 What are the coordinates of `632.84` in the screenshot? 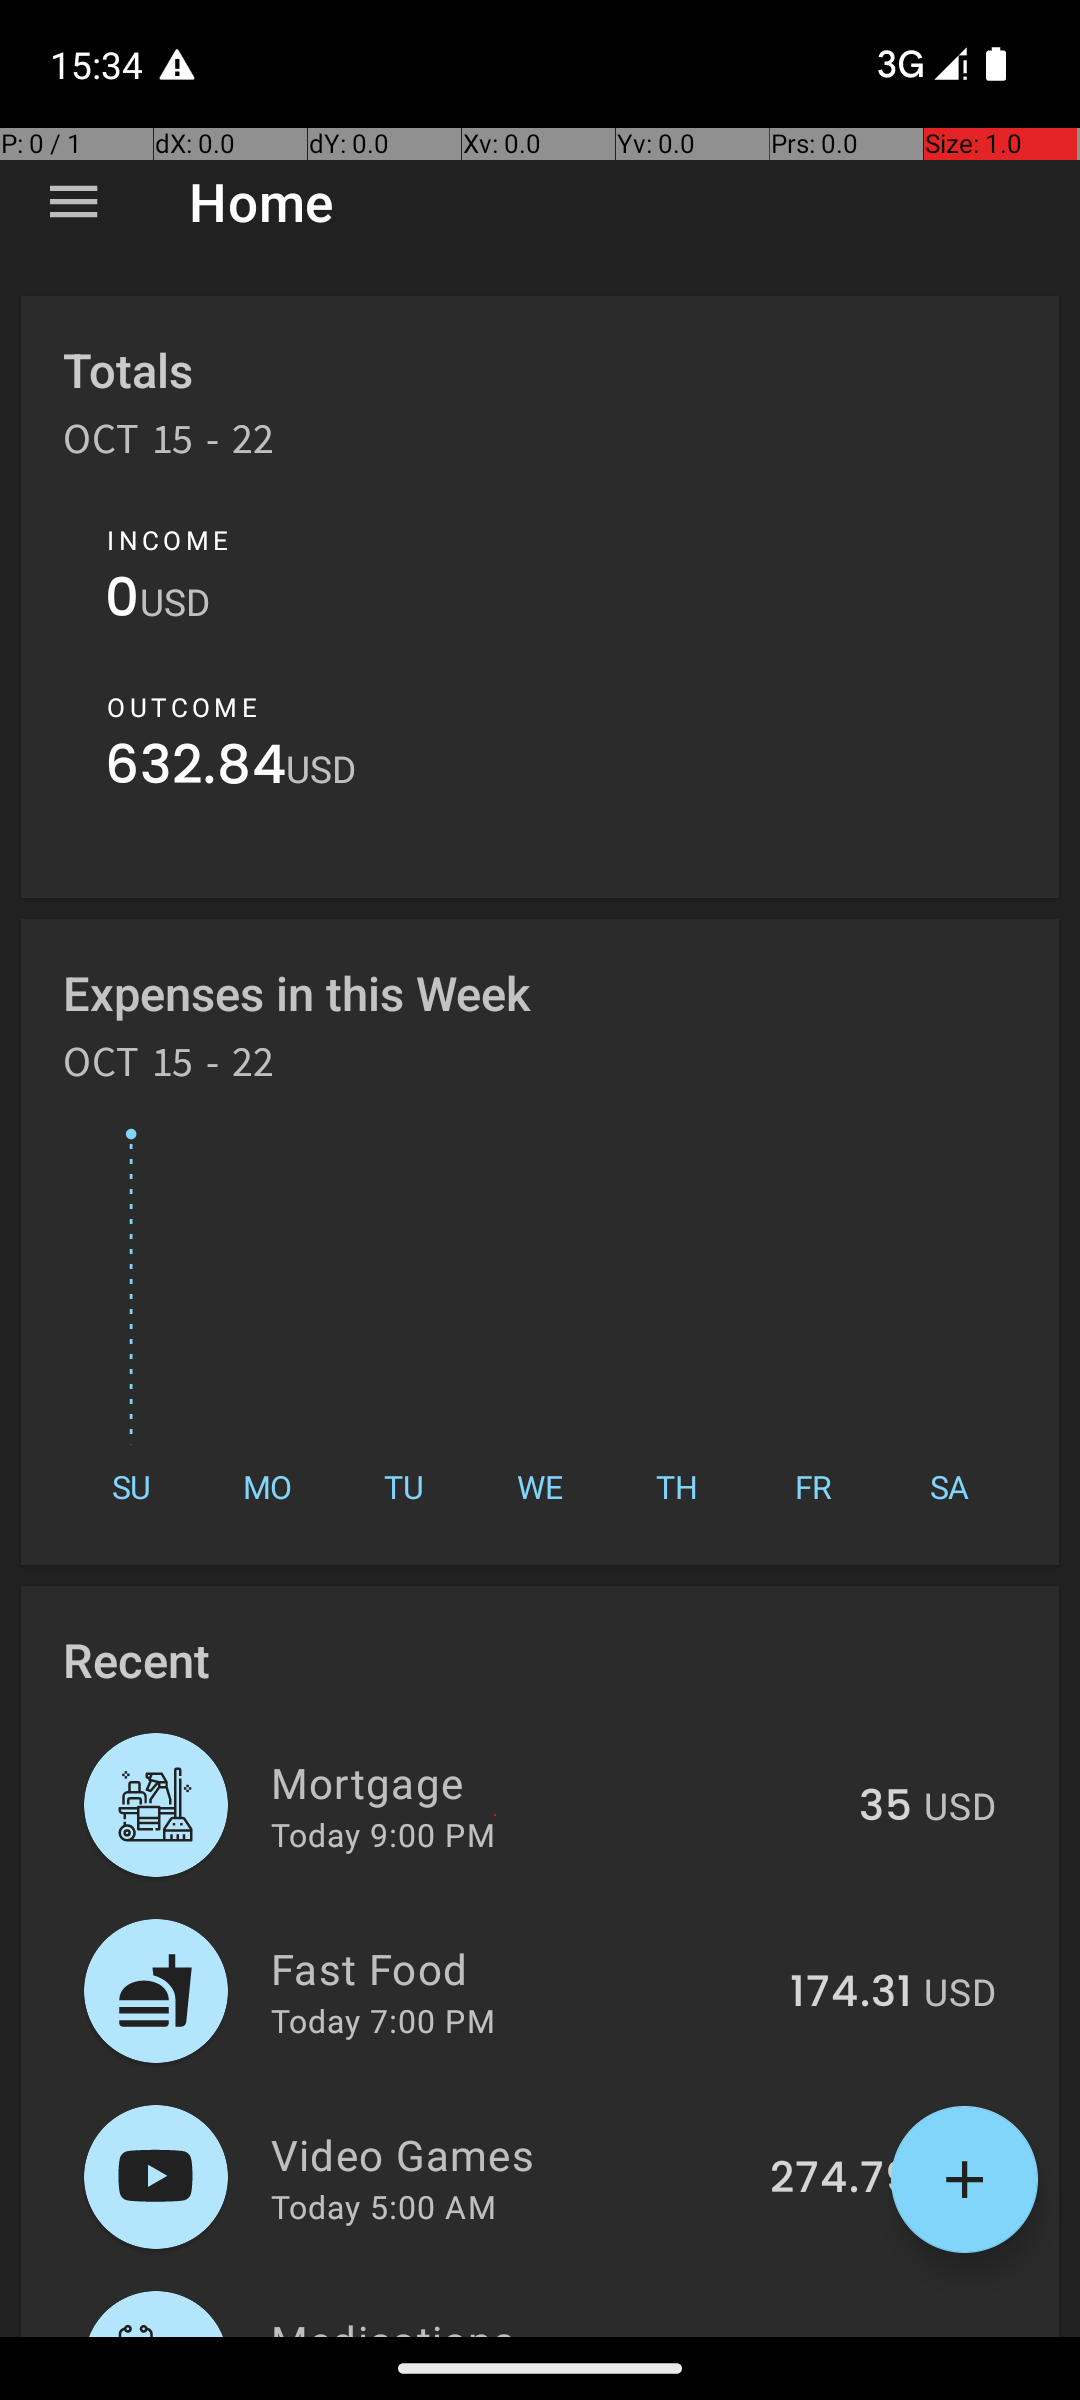 It's located at (196, 770).